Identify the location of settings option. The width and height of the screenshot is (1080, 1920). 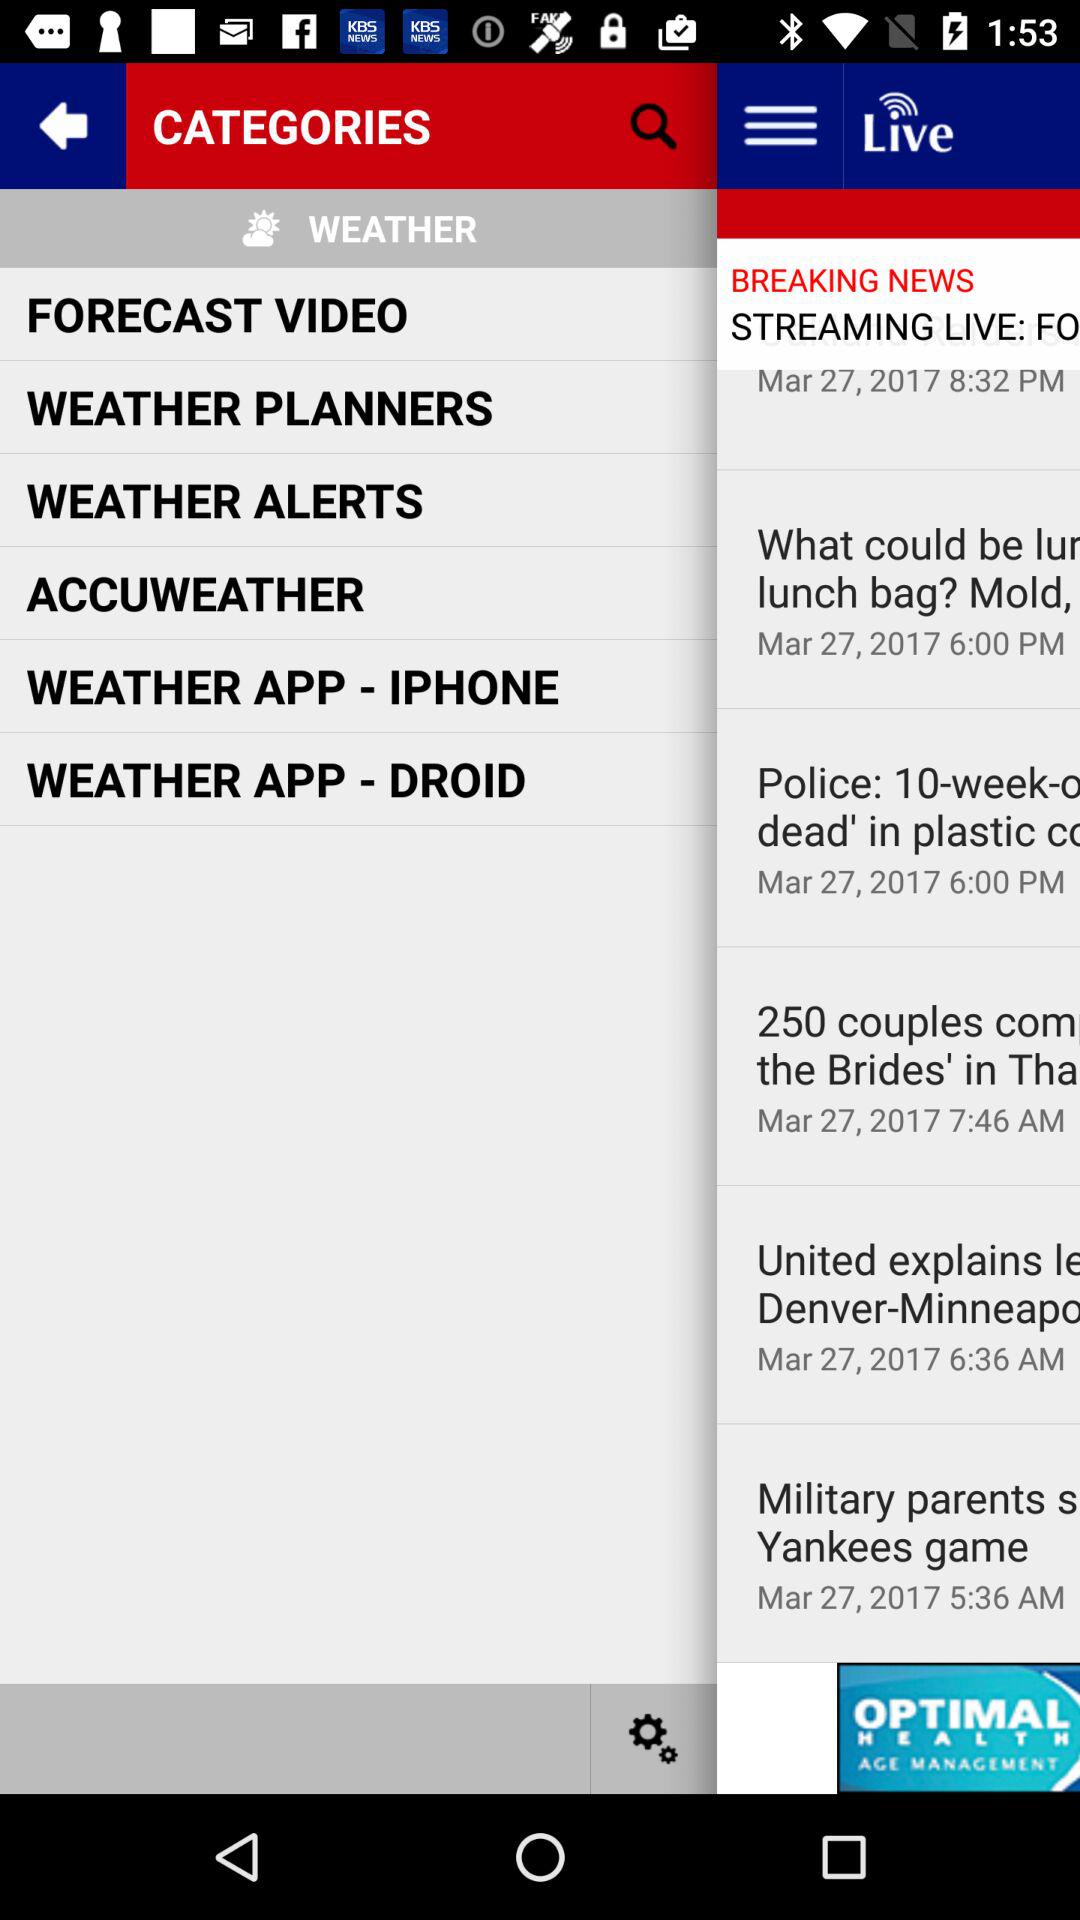
(654, 1738).